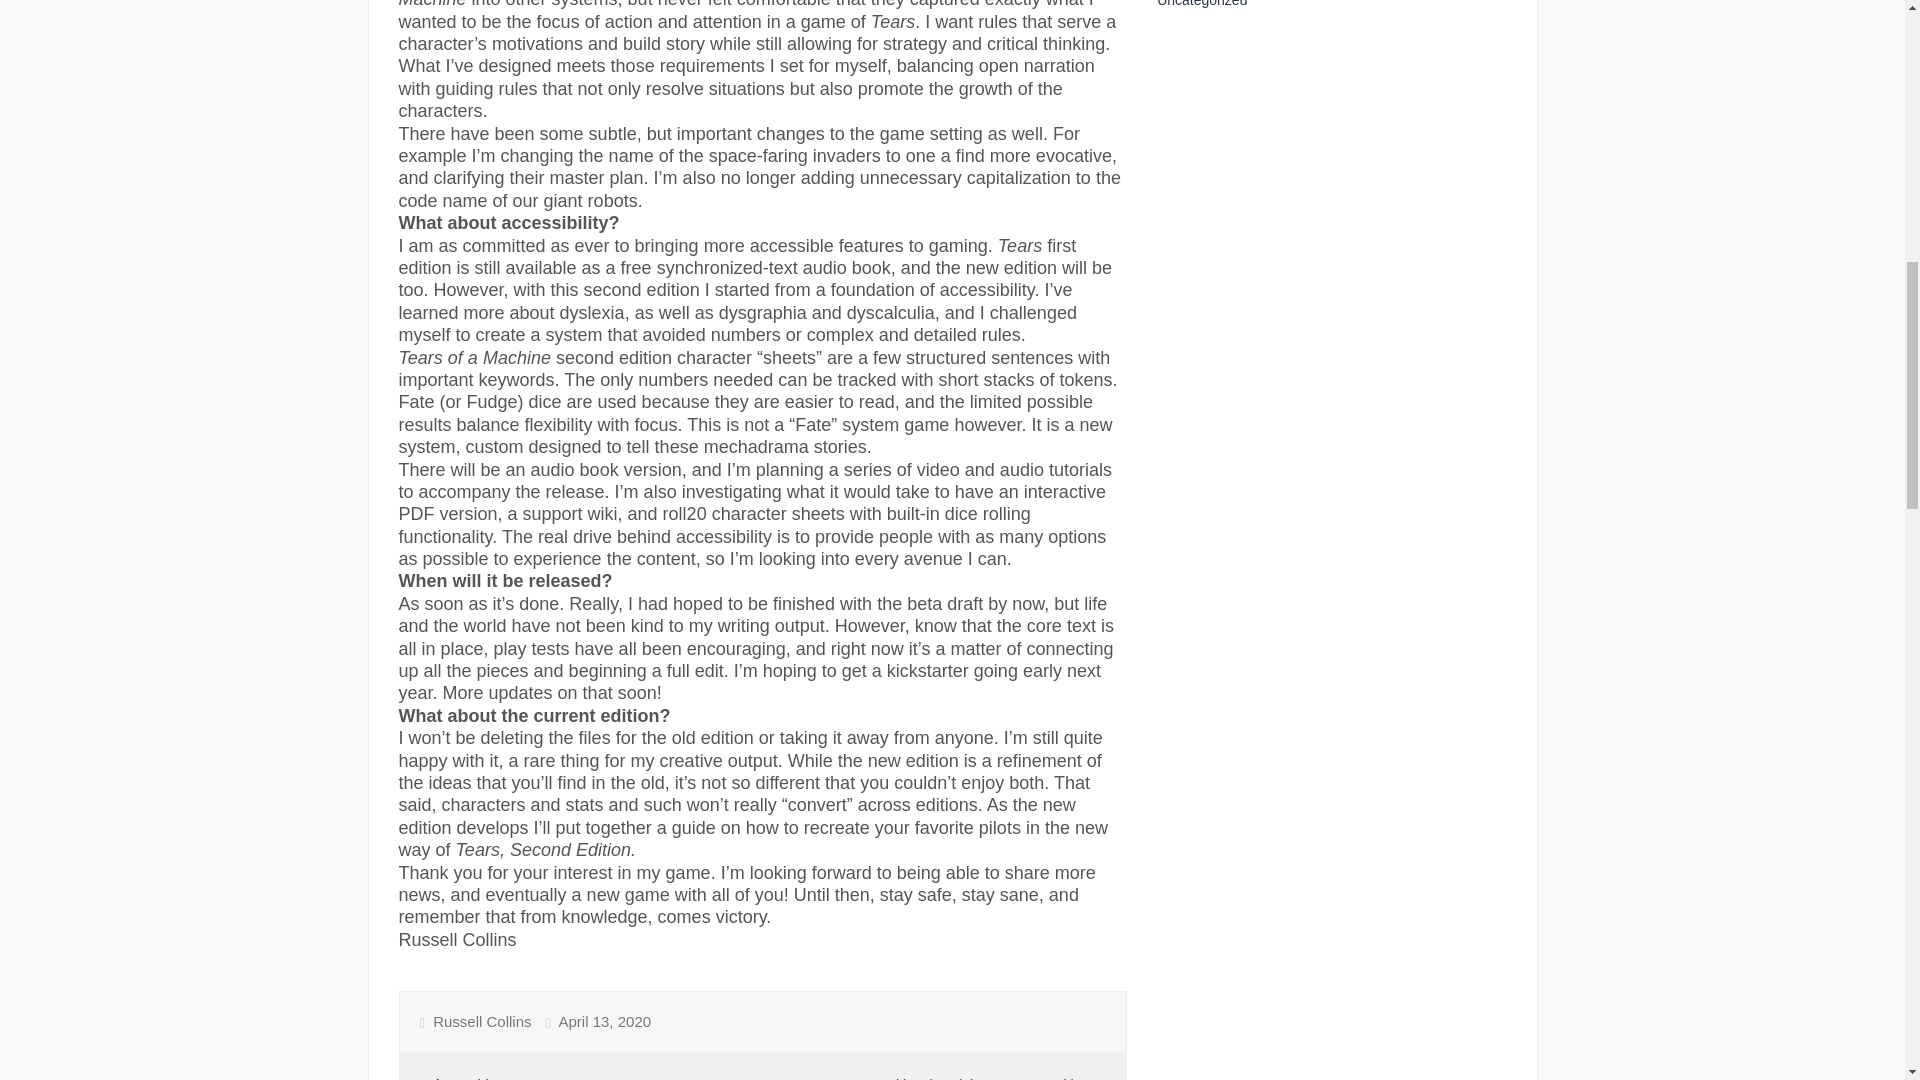 This screenshot has width=1920, height=1080. What do you see at coordinates (1202, 4) in the screenshot?
I see `Uncategorized` at bounding box center [1202, 4].